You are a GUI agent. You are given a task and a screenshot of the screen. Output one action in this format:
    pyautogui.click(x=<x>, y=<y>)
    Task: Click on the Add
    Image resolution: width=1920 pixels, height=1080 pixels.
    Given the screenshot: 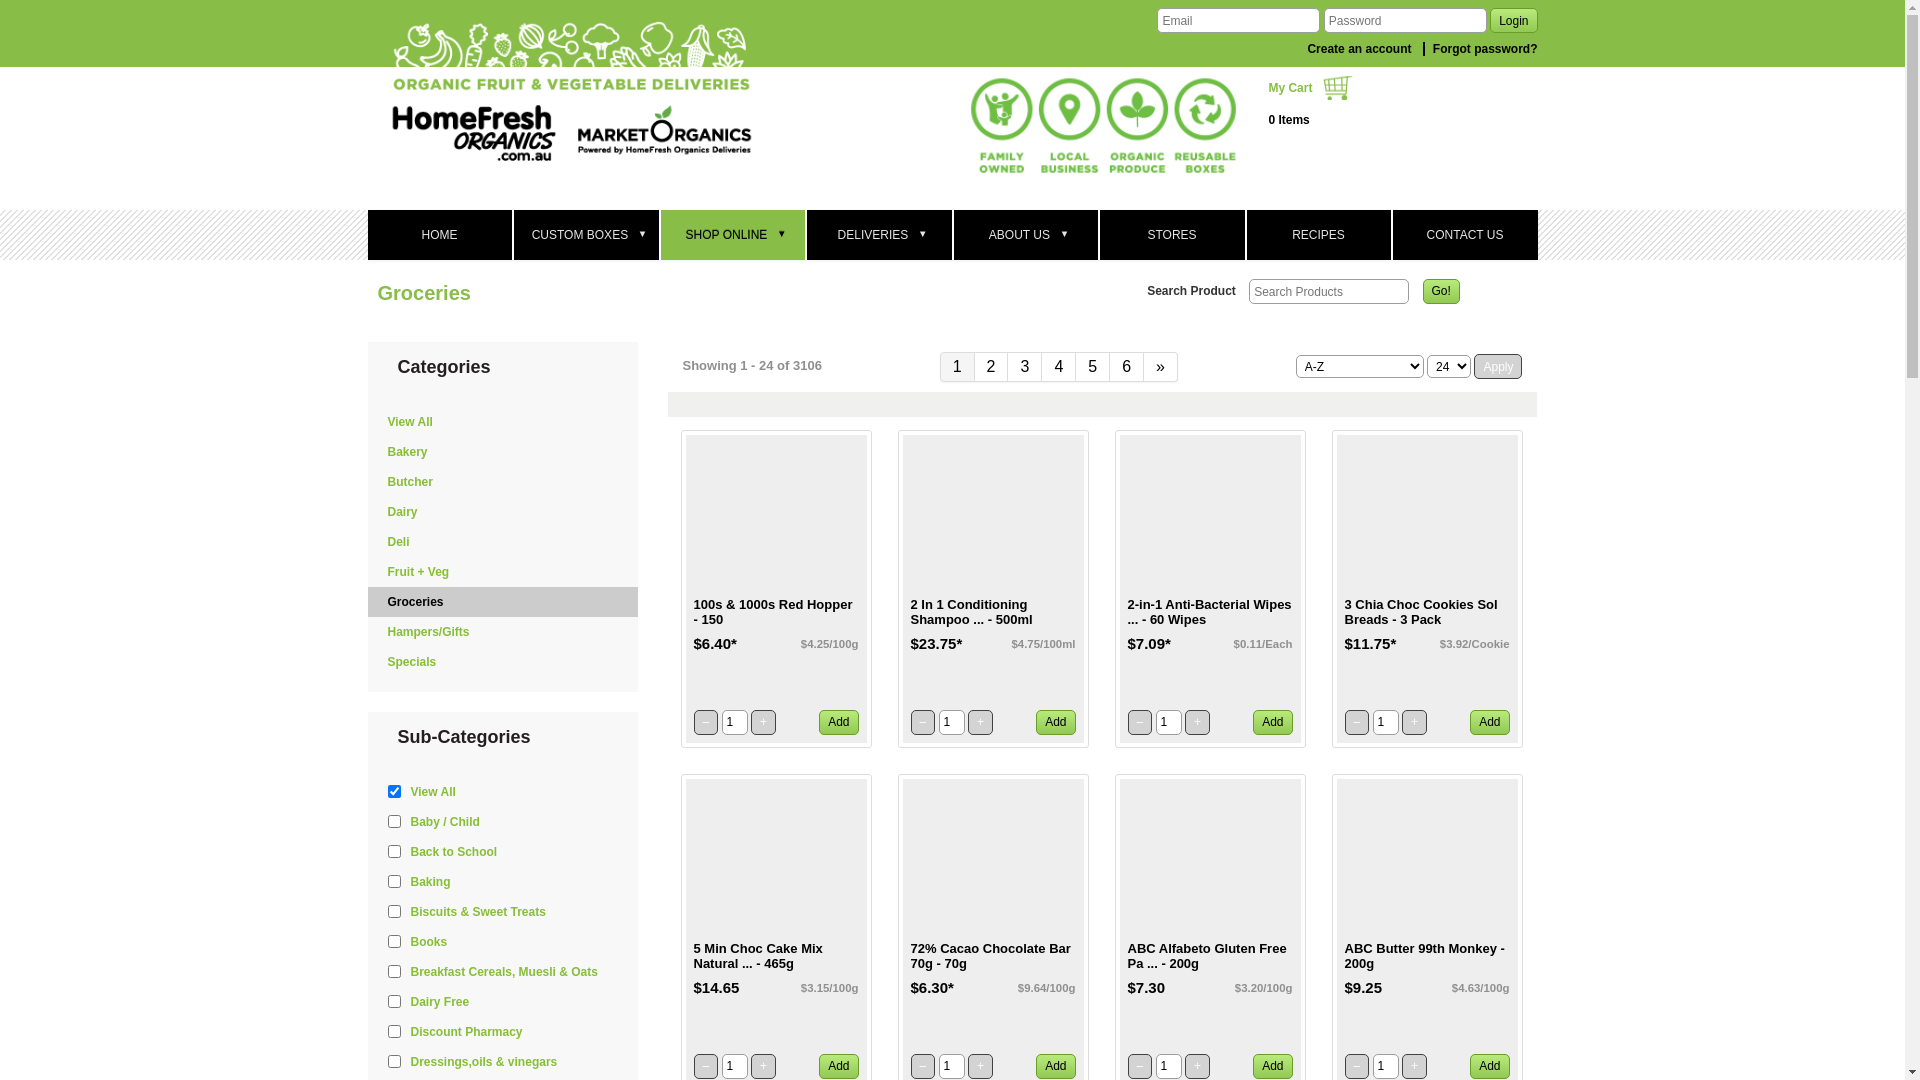 What is the action you would take?
    pyautogui.click(x=838, y=1066)
    